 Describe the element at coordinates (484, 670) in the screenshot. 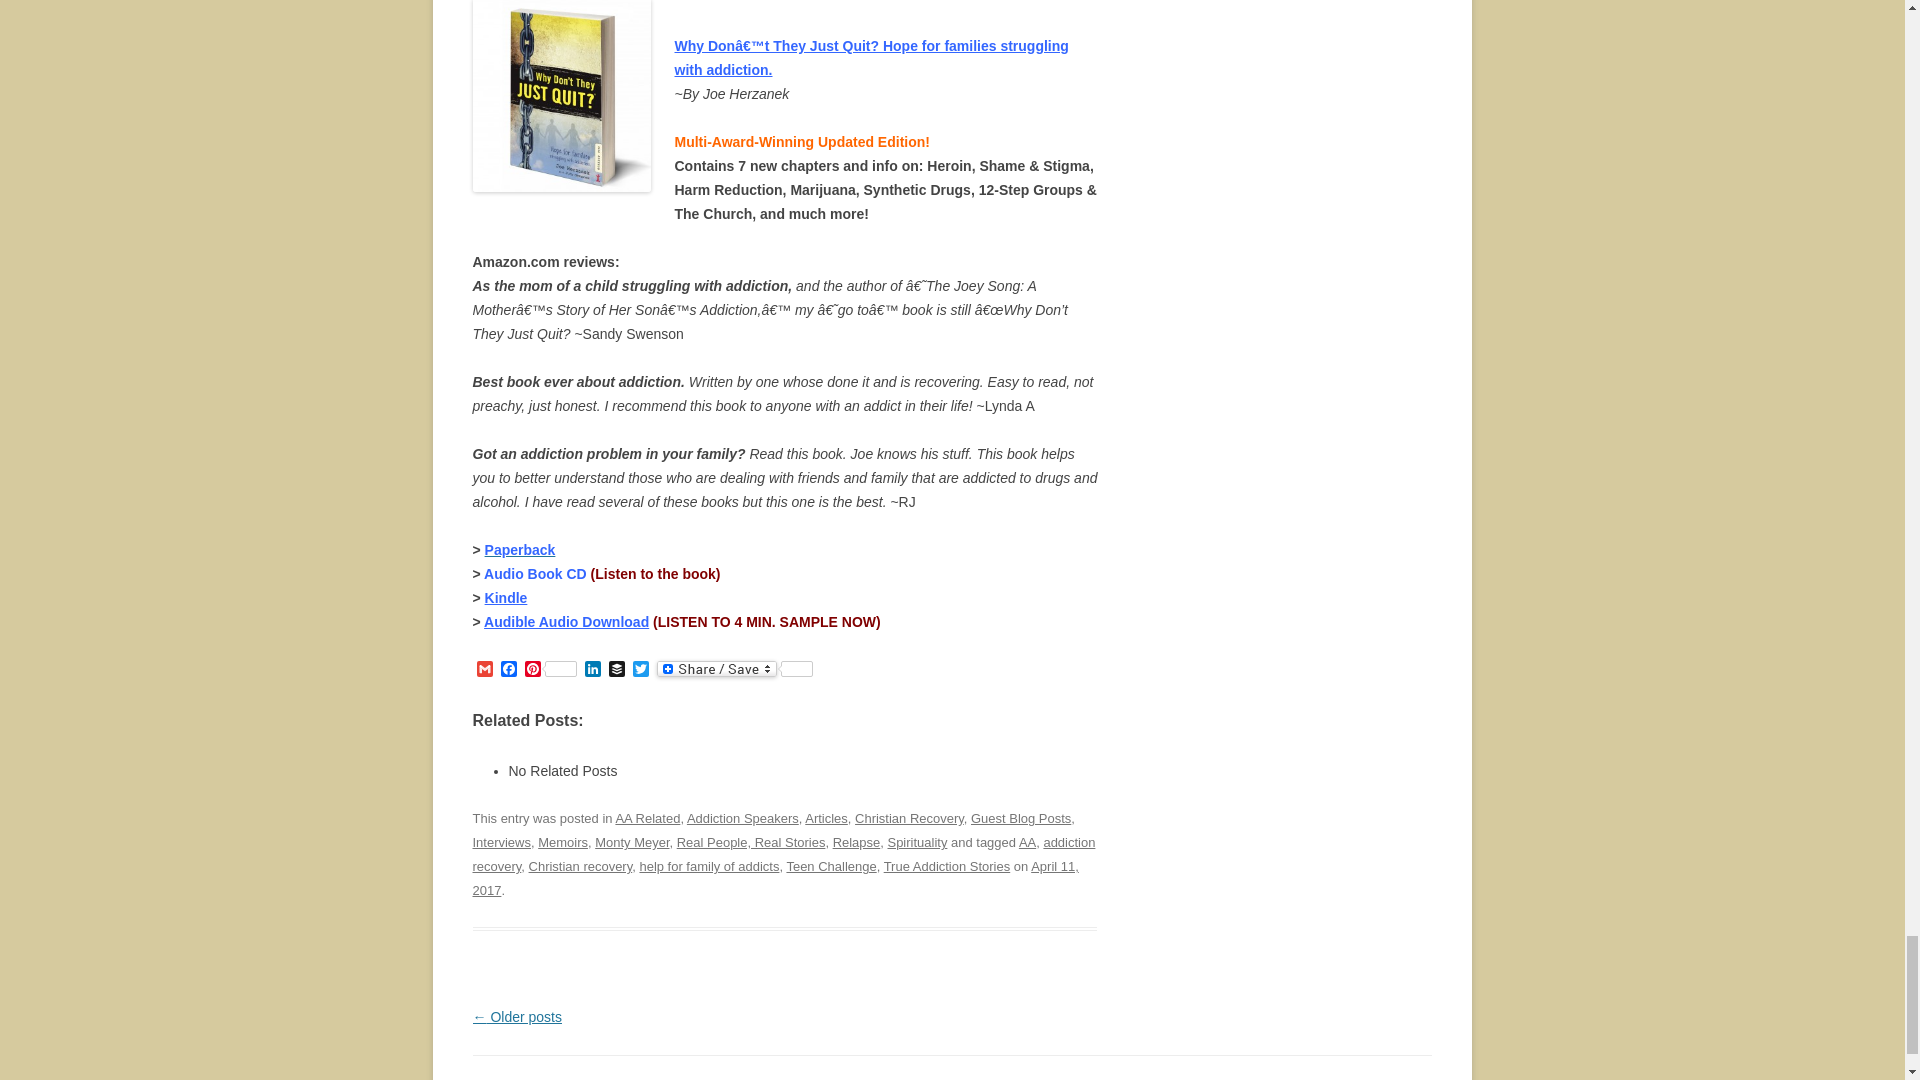

I see `Gmail` at that location.